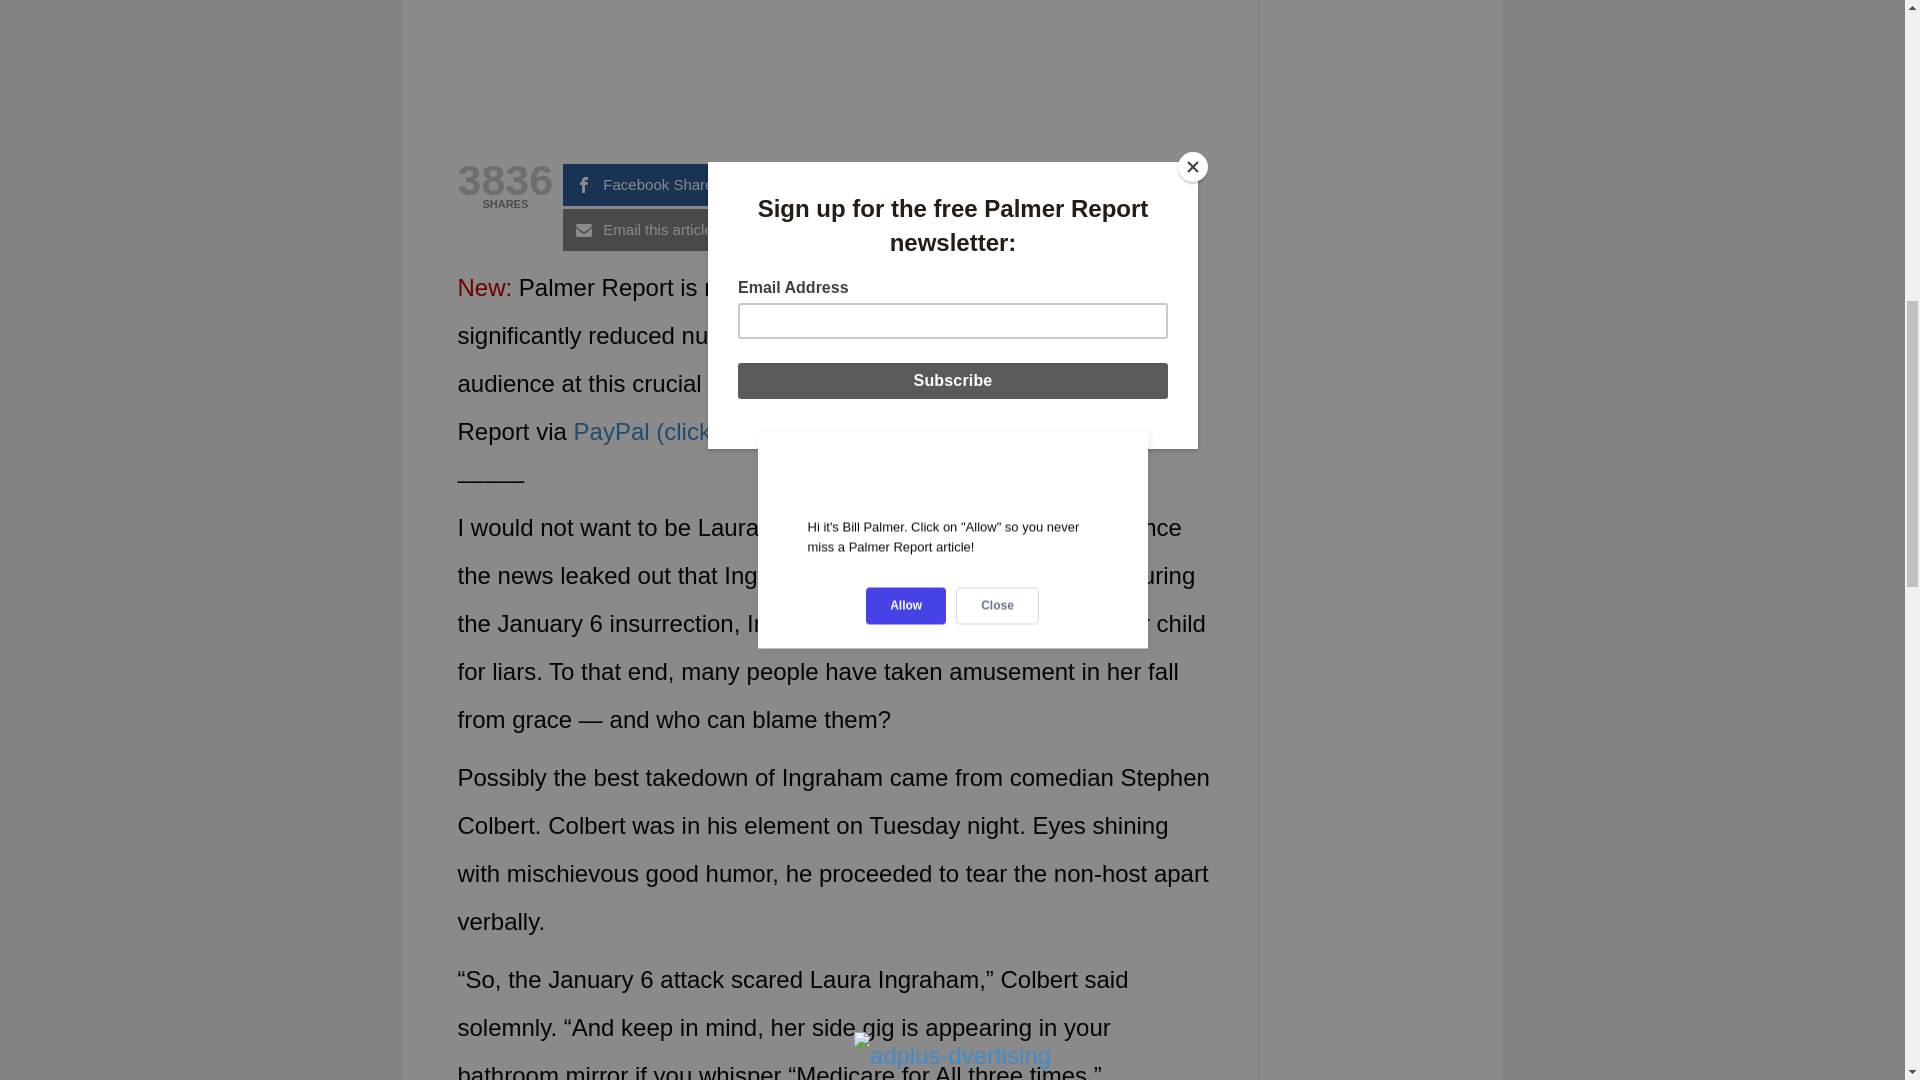  I want to click on X Share, so click(831, 185).